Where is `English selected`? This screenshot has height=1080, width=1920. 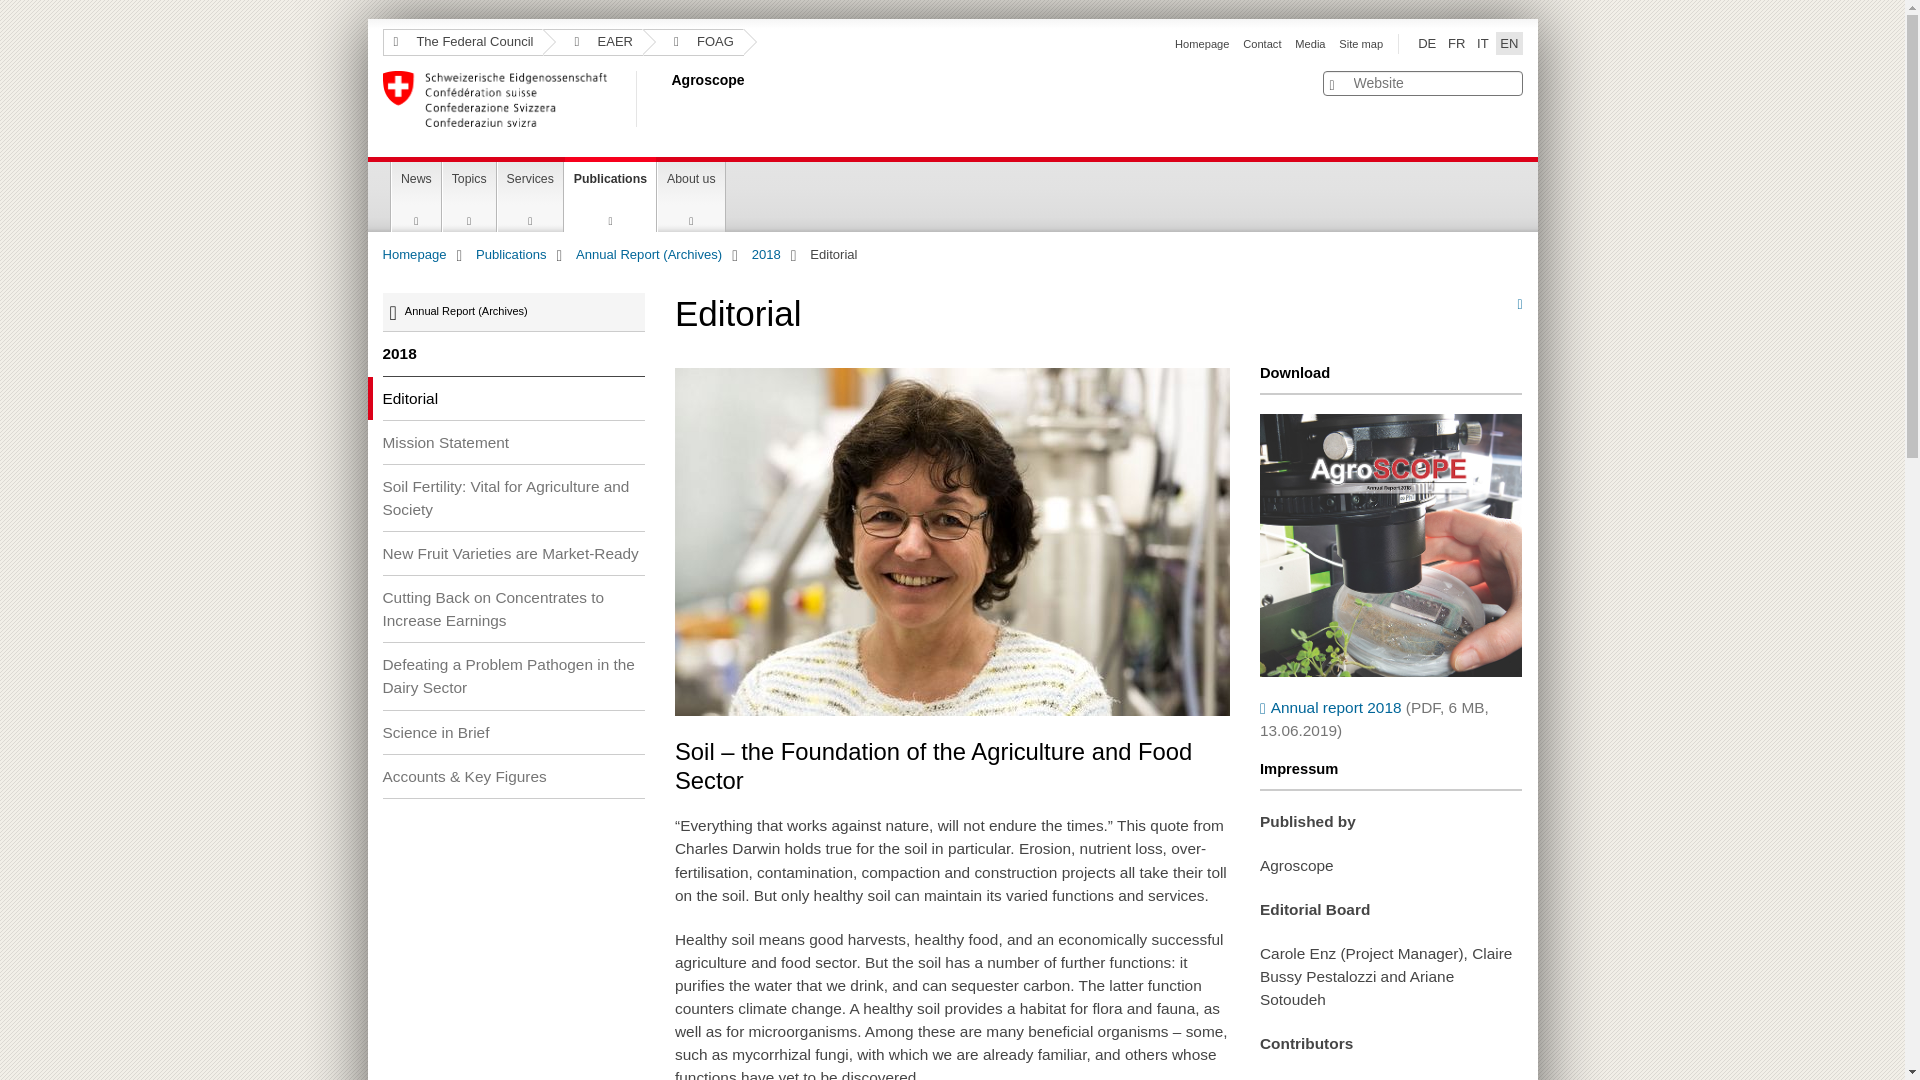 English selected is located at coordinates (1508, 44).